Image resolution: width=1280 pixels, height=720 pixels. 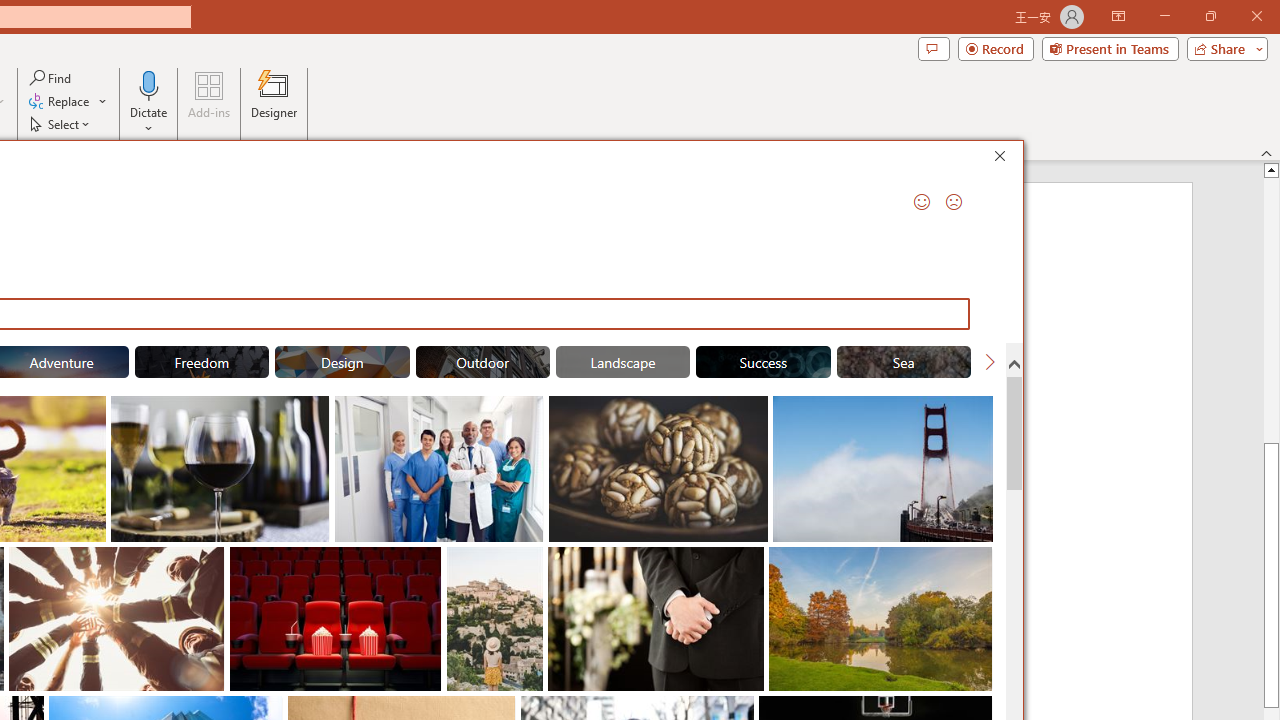 What do you see at coordinates (483, 362) in the screenshot?
I see `"Outdoor" Stock Images.` at bounding box center [483, 362].